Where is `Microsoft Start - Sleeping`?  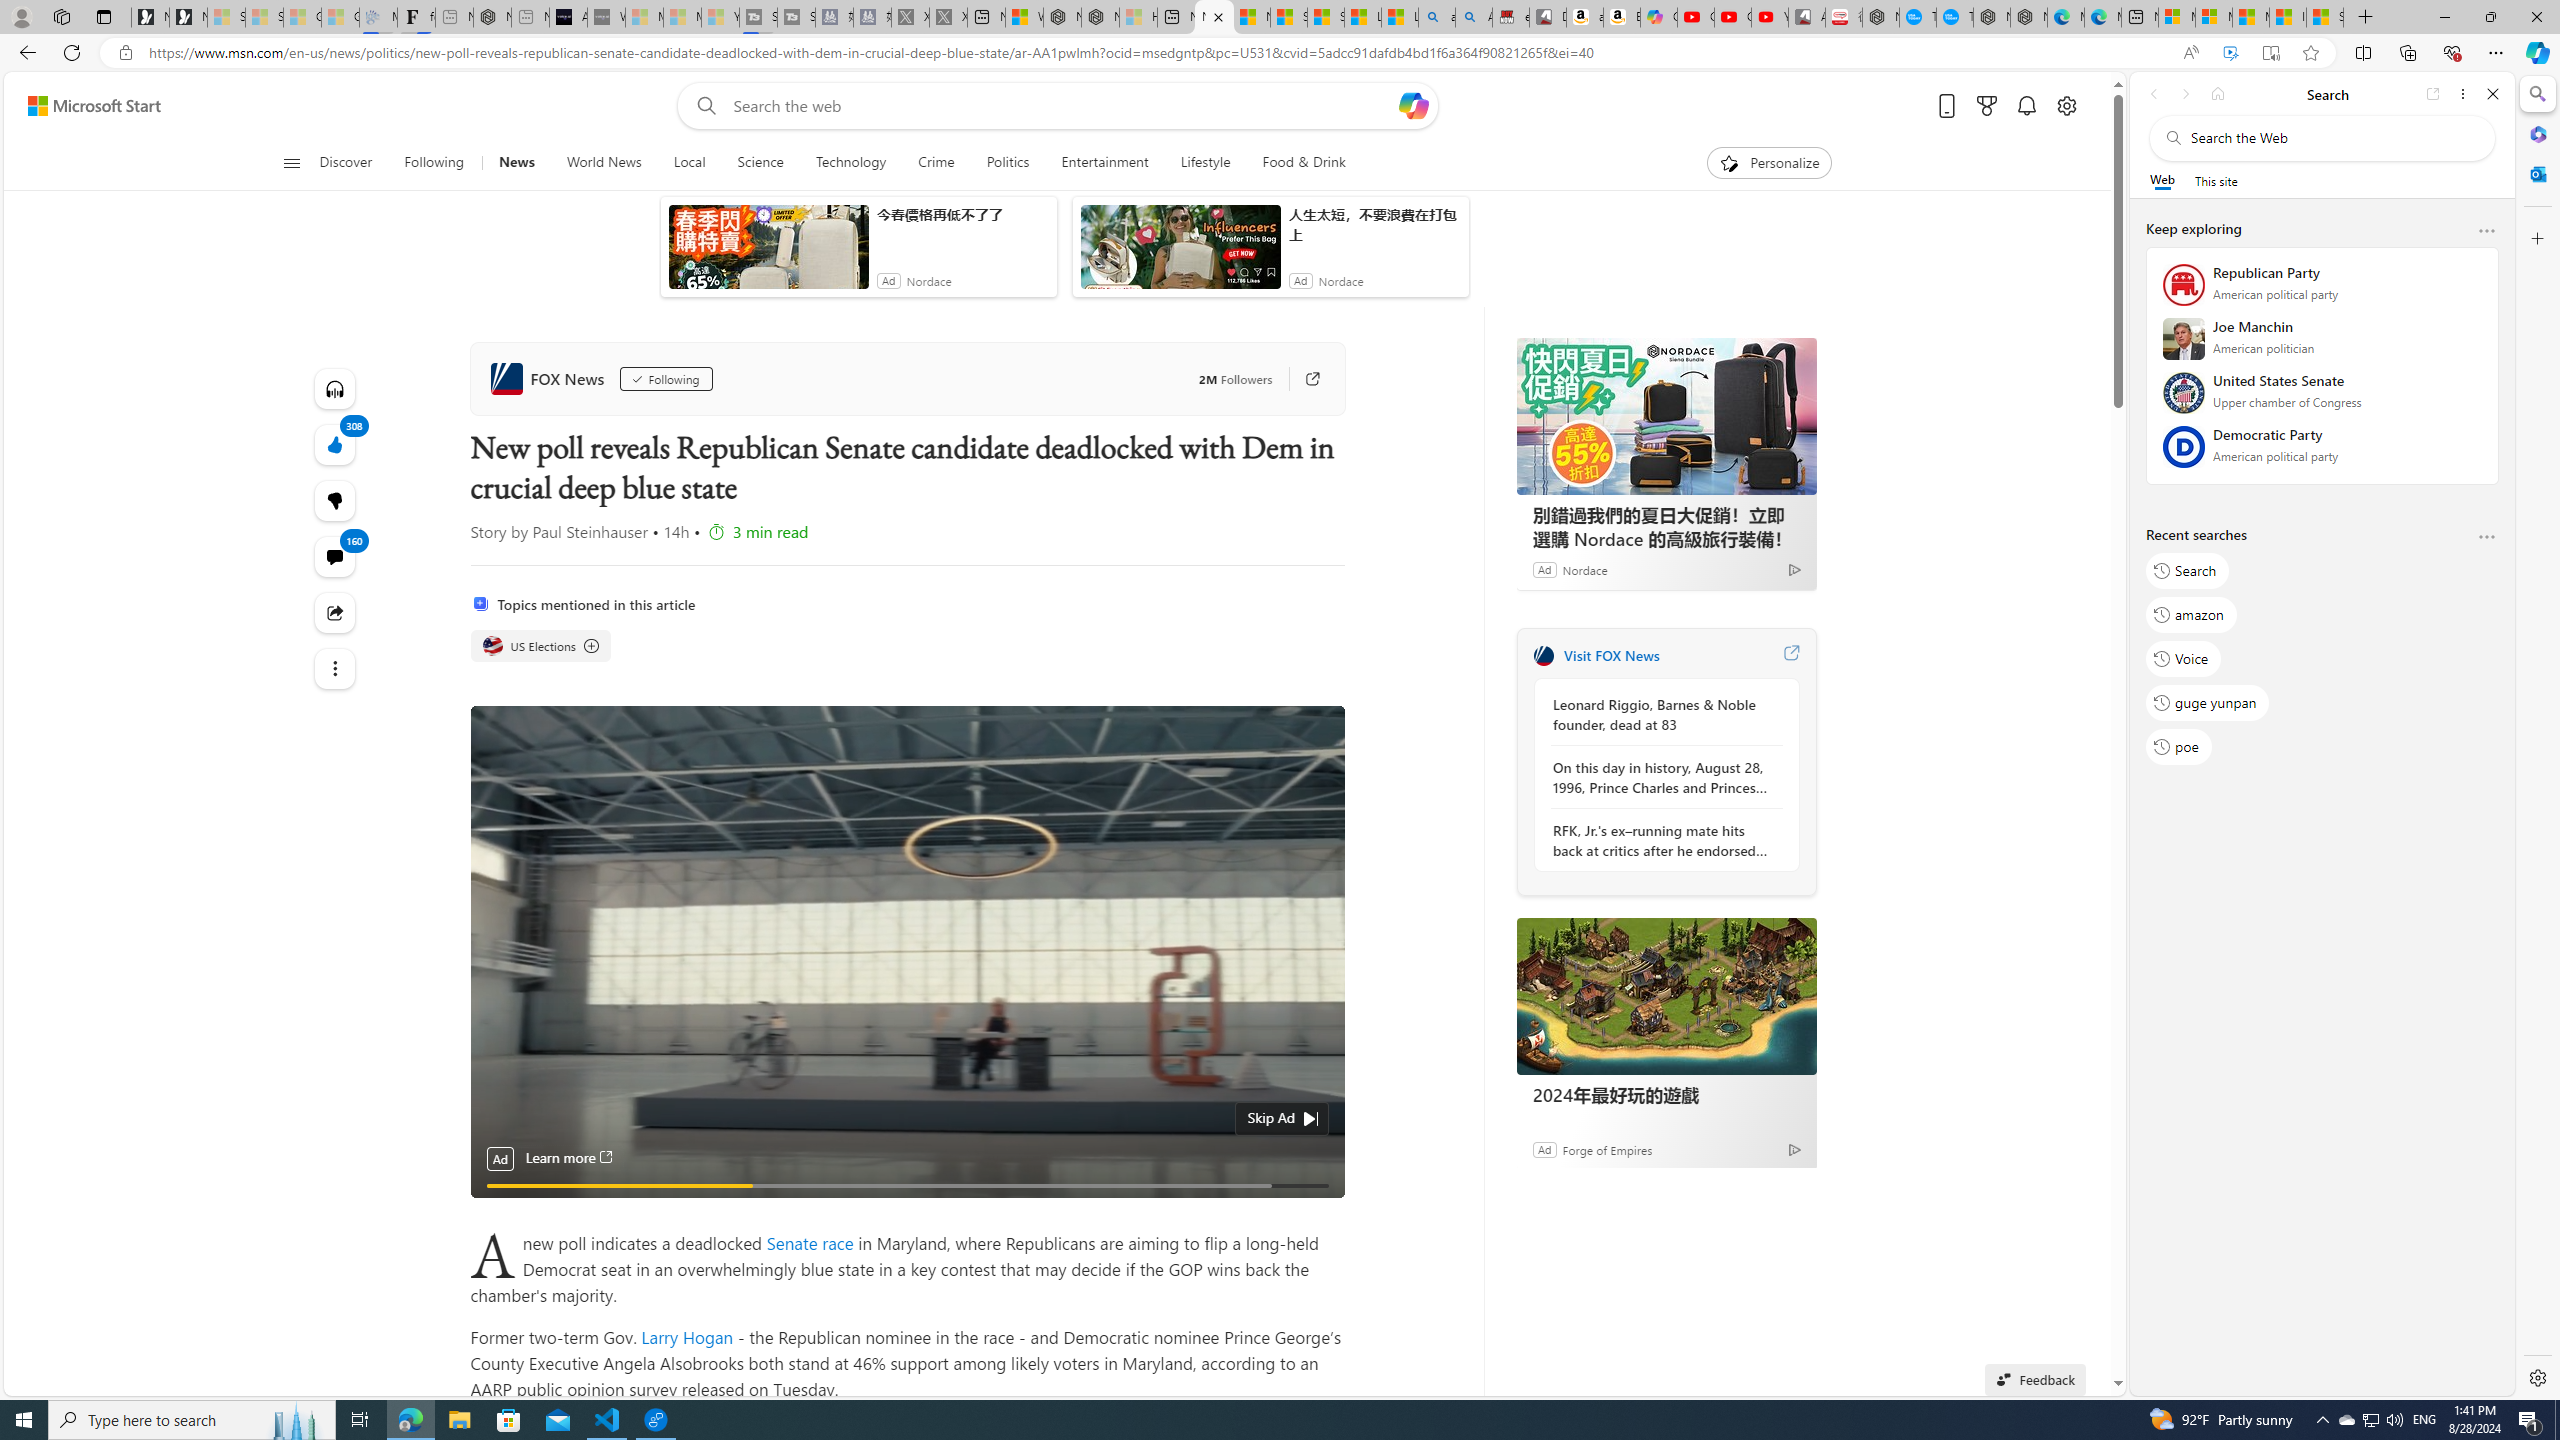
Microsoft Start - Sleeping is located at coordinates (682, 17).